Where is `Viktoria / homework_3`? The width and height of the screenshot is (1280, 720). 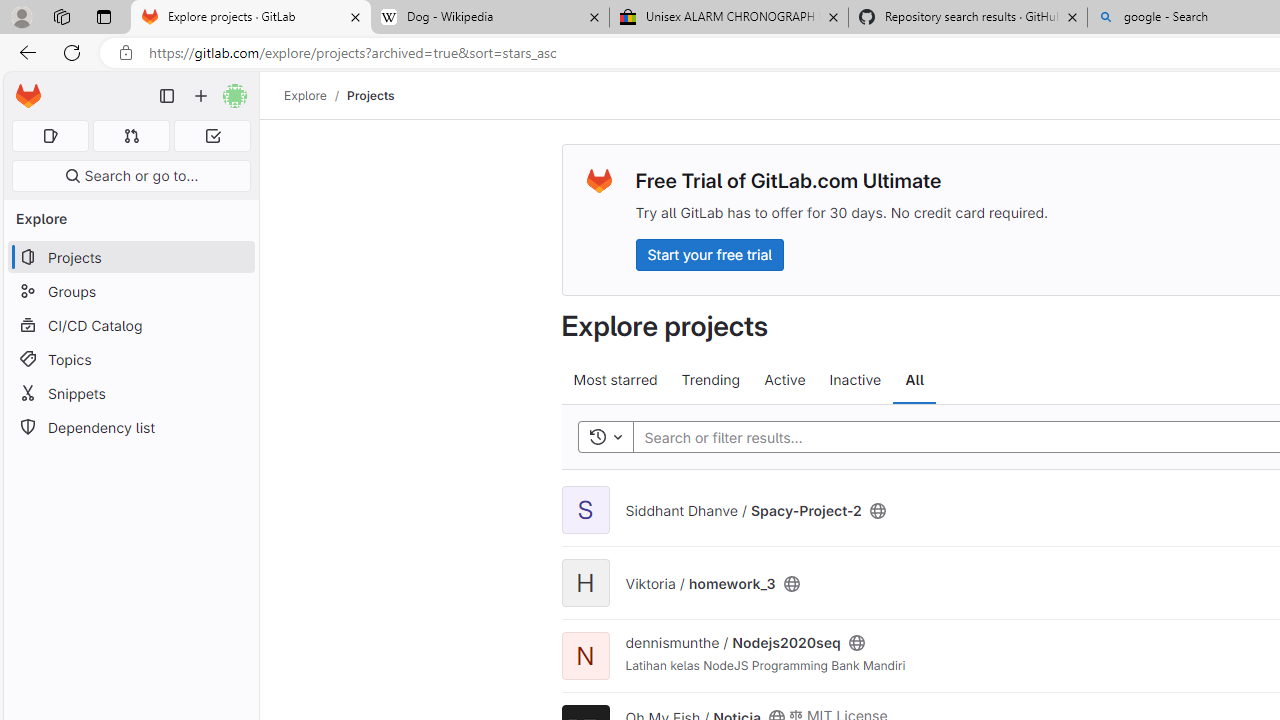
Viktoria / homework_3 is located at coordinates (700, 582).